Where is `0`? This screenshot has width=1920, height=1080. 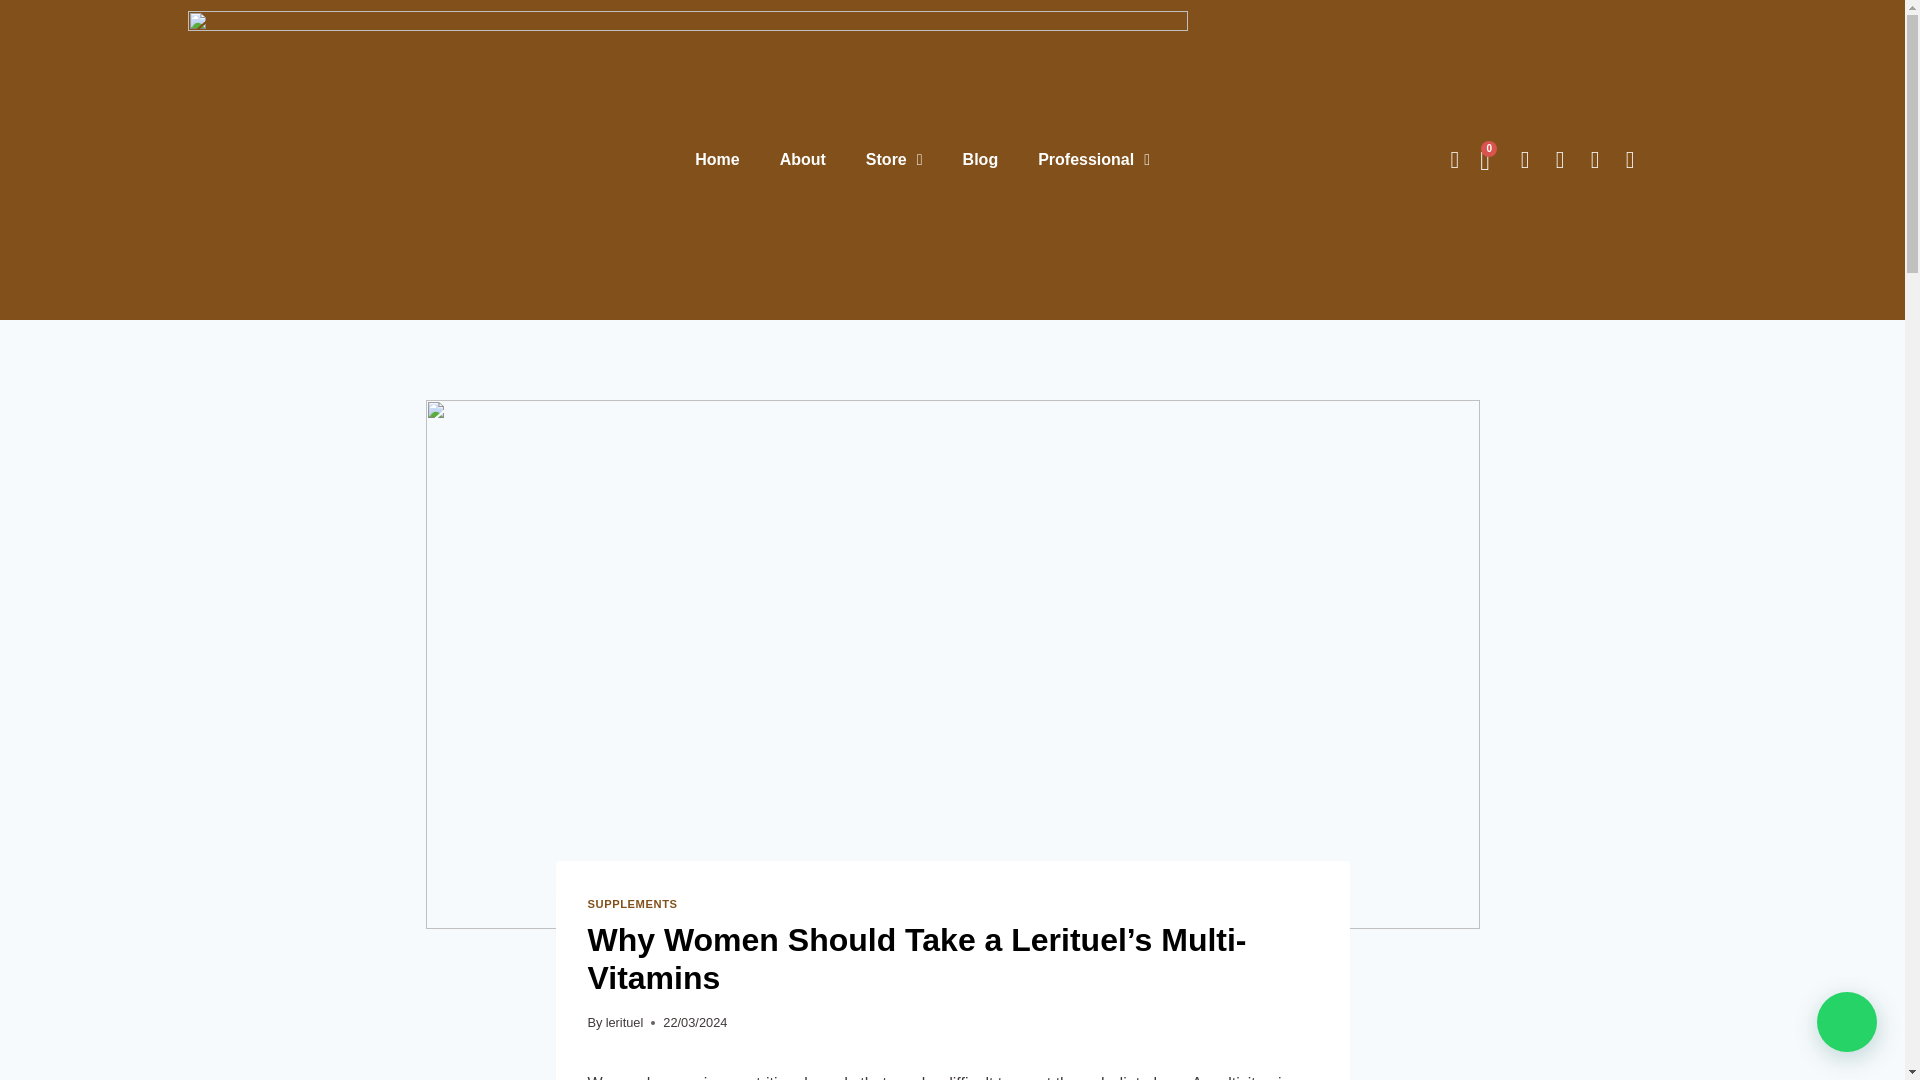
0 is located at coordinates (1484, 160).